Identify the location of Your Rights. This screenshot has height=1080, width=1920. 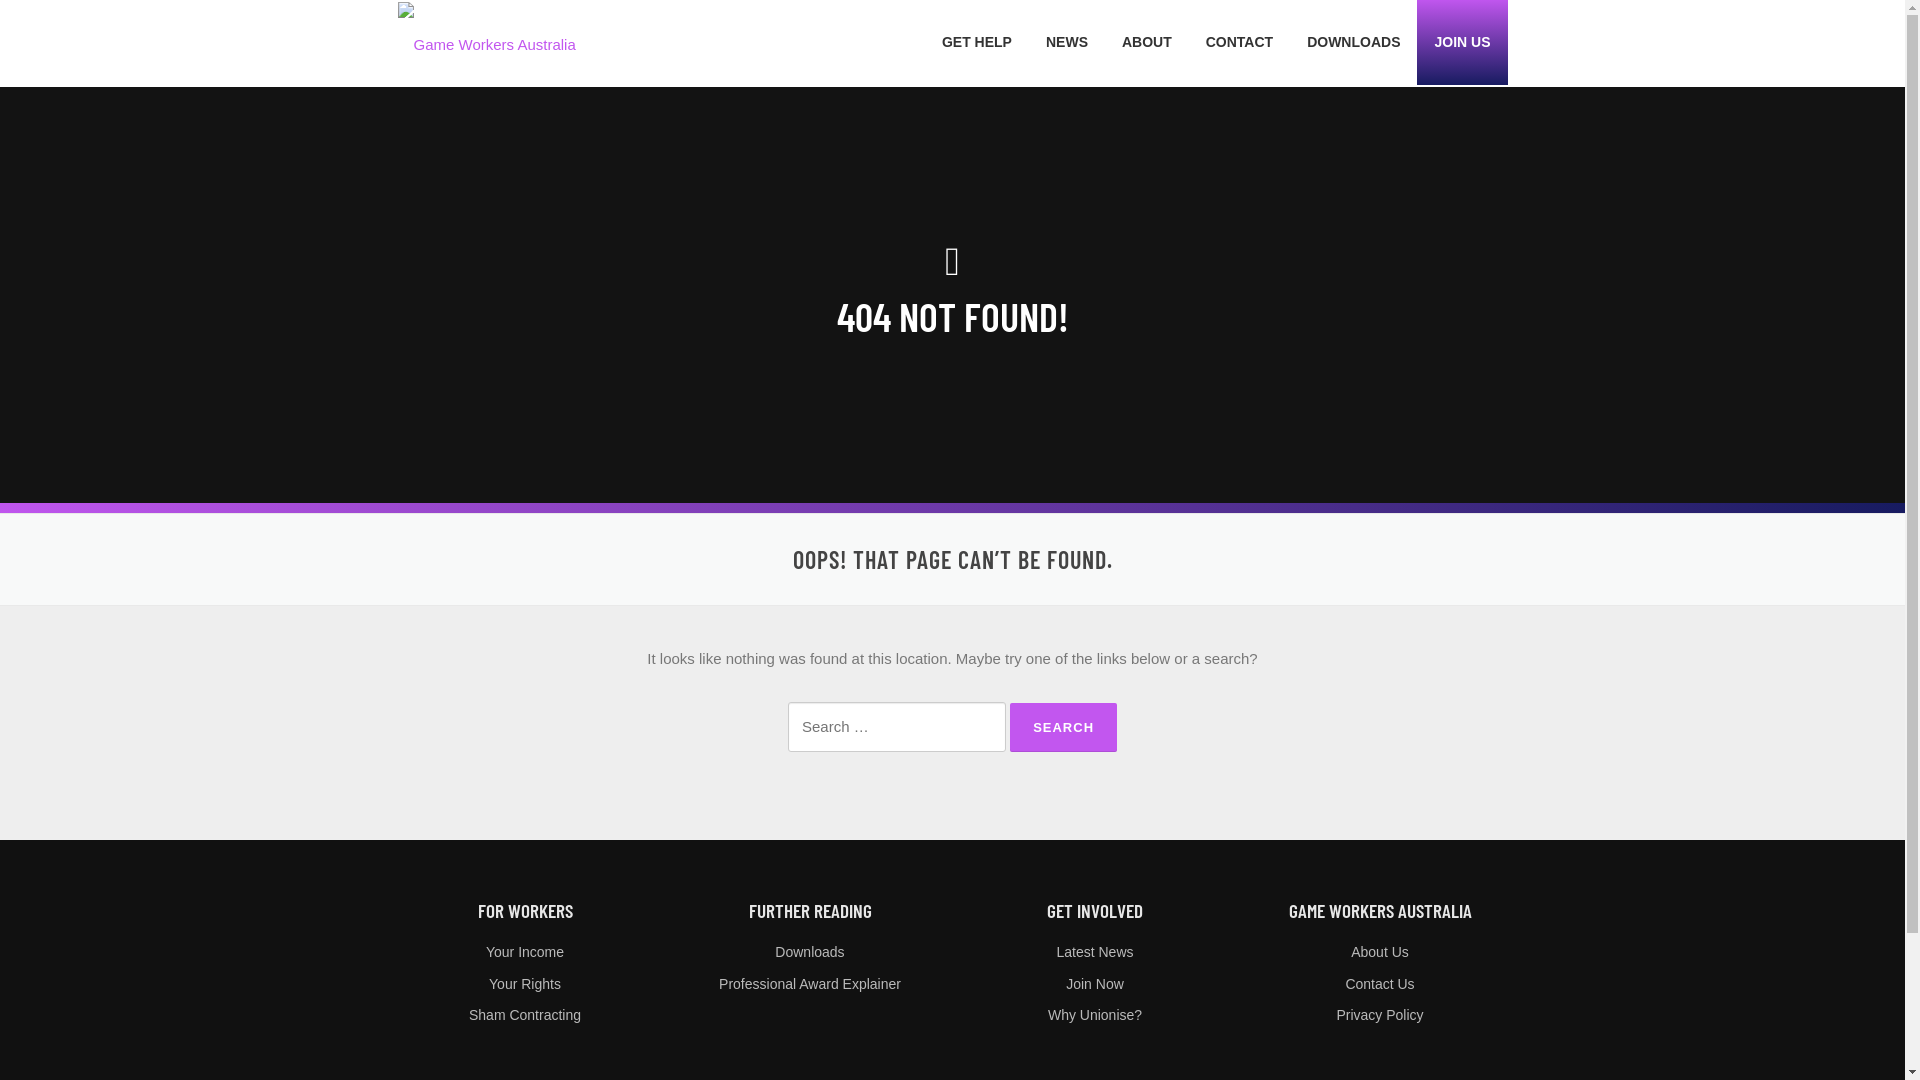
(525, 984).